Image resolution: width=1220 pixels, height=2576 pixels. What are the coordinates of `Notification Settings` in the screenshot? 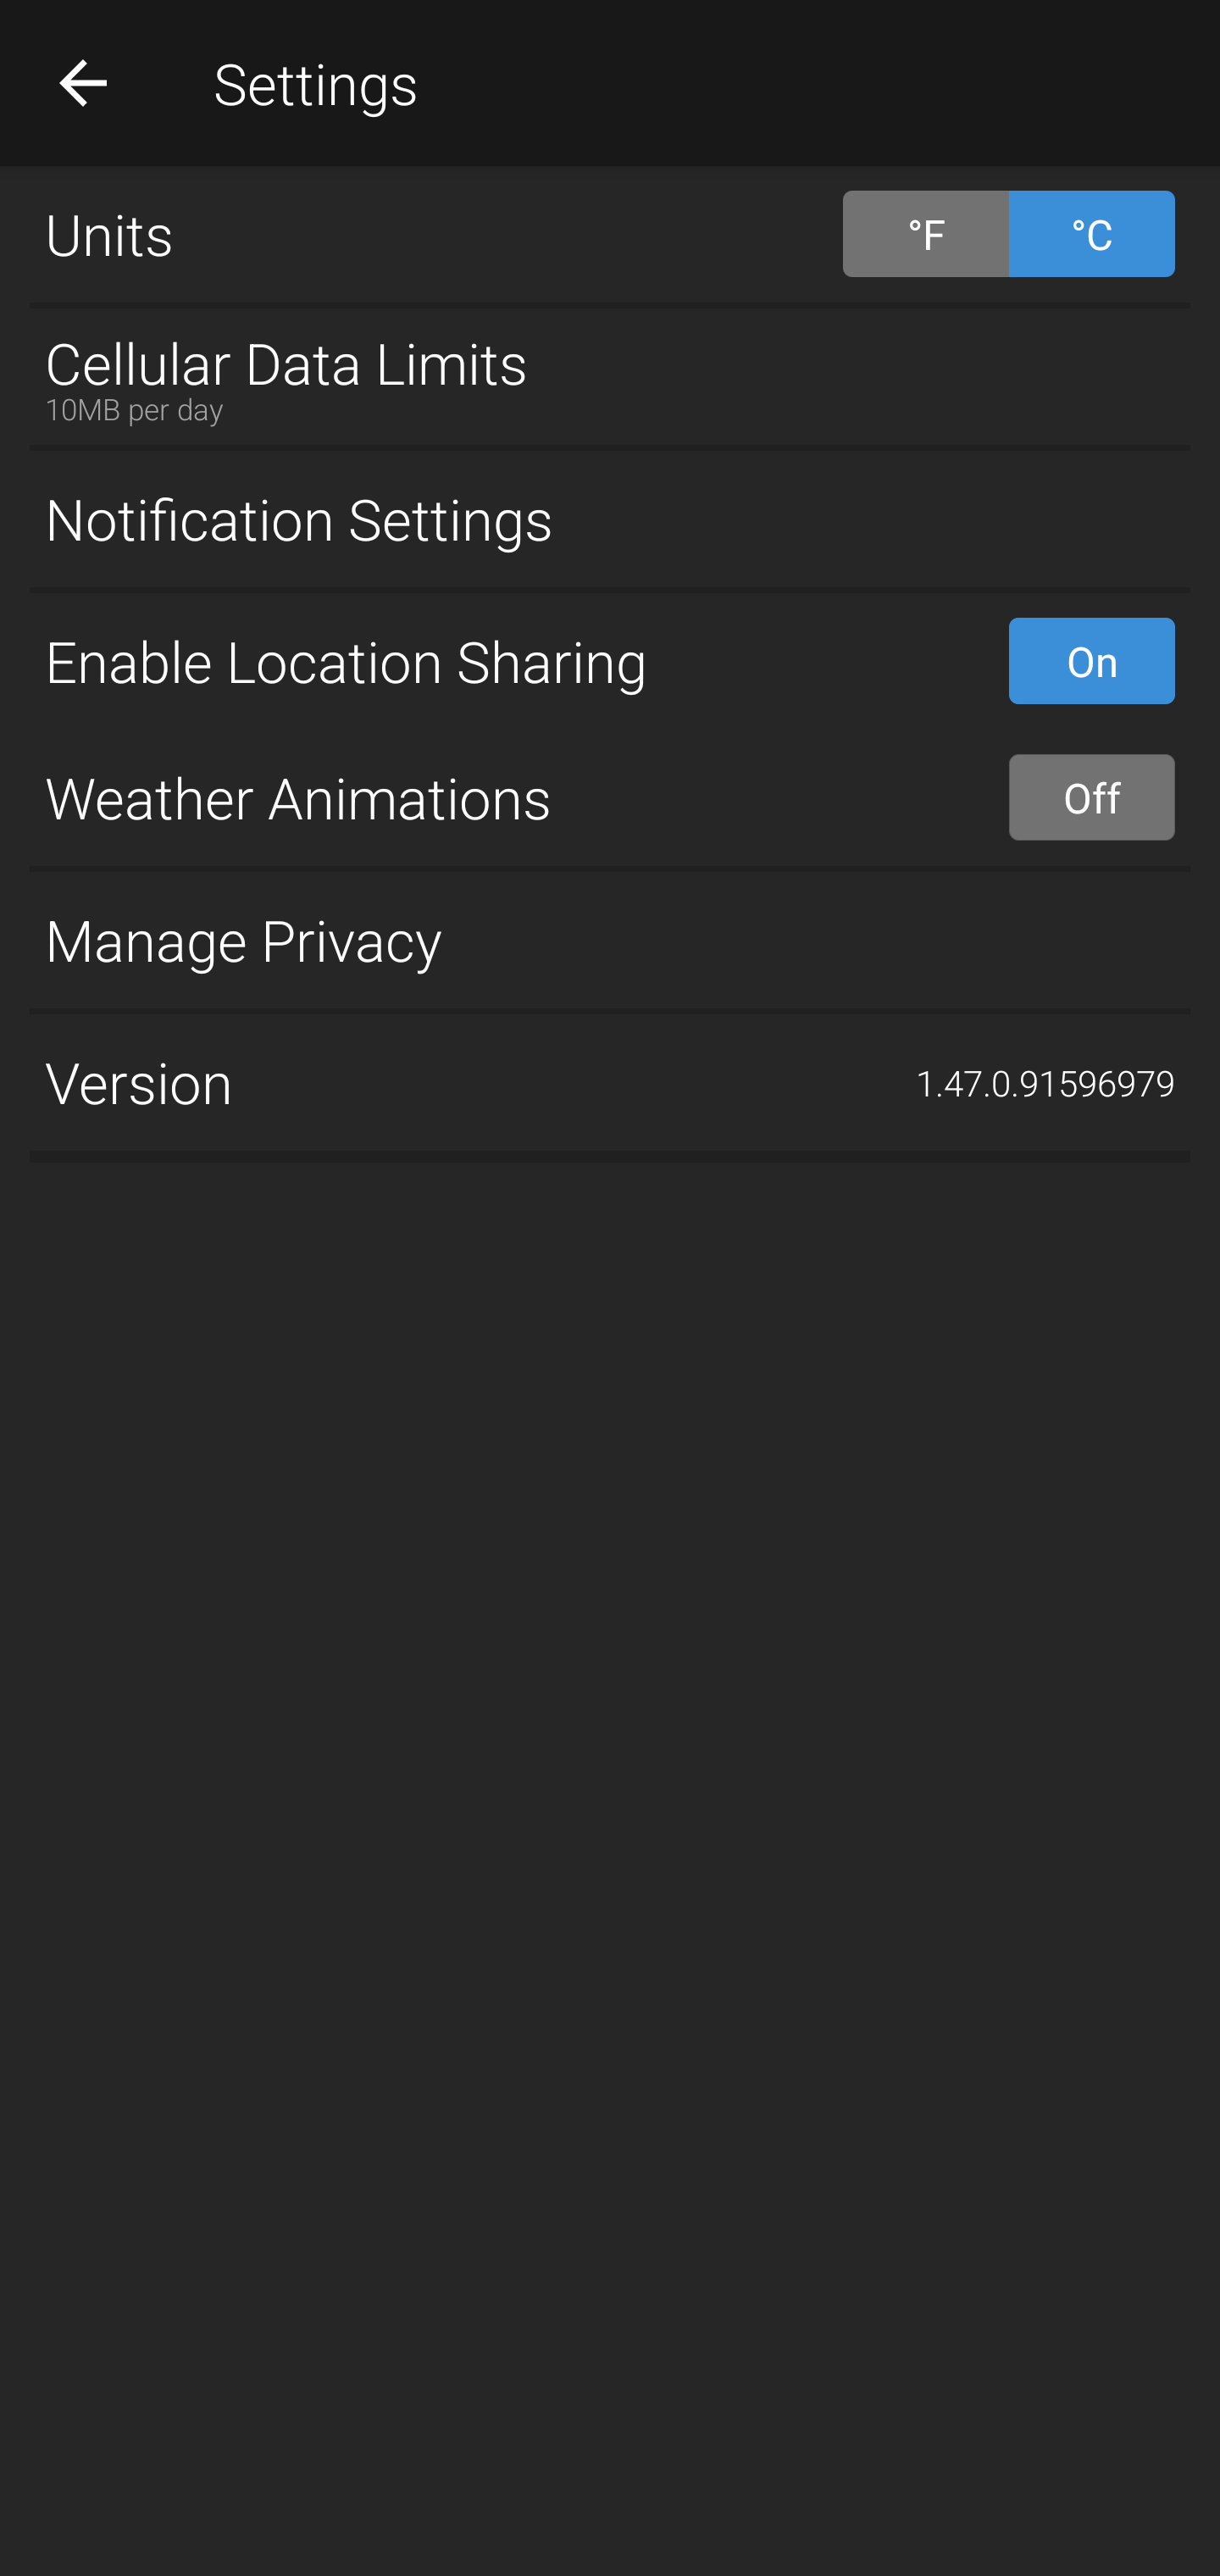 It's located at (610, 519).